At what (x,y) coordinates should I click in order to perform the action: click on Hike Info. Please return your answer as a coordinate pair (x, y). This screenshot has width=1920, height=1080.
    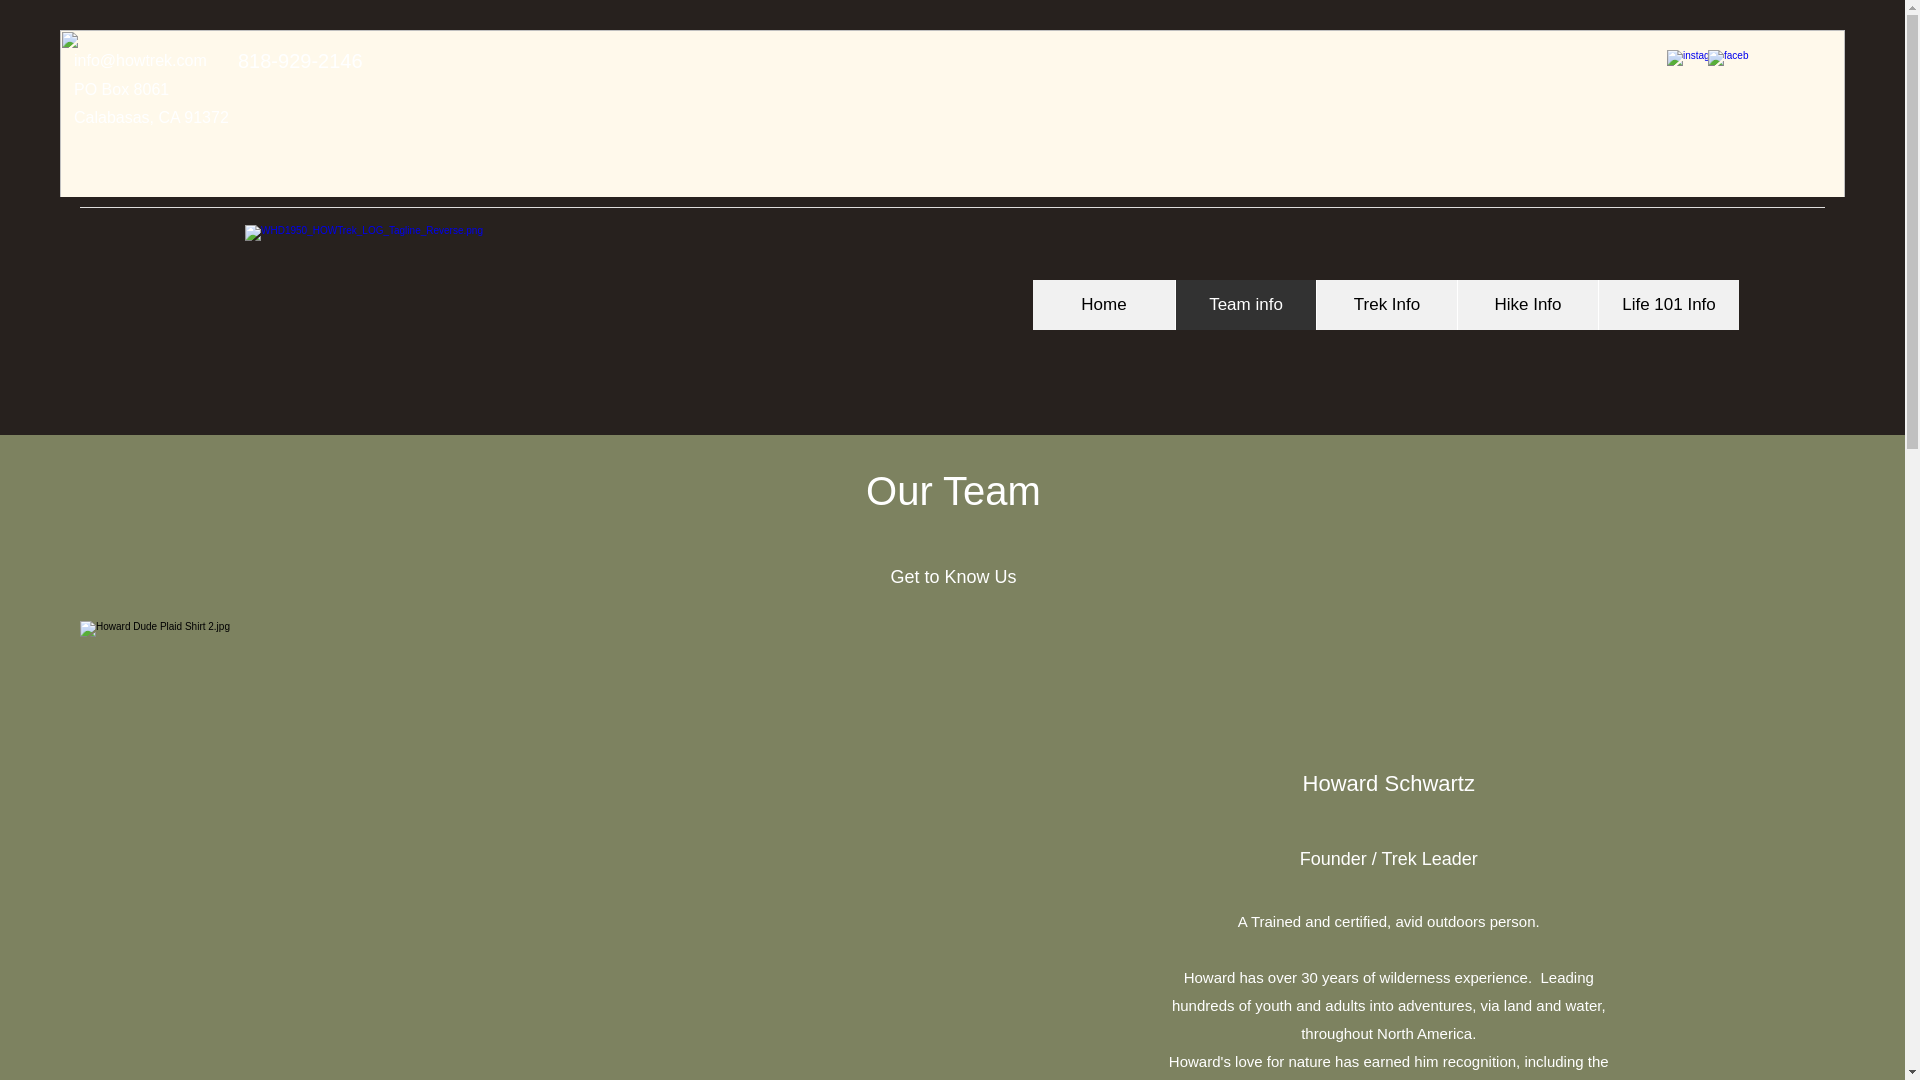
    Looking at the image, I should click on (1527, 304).